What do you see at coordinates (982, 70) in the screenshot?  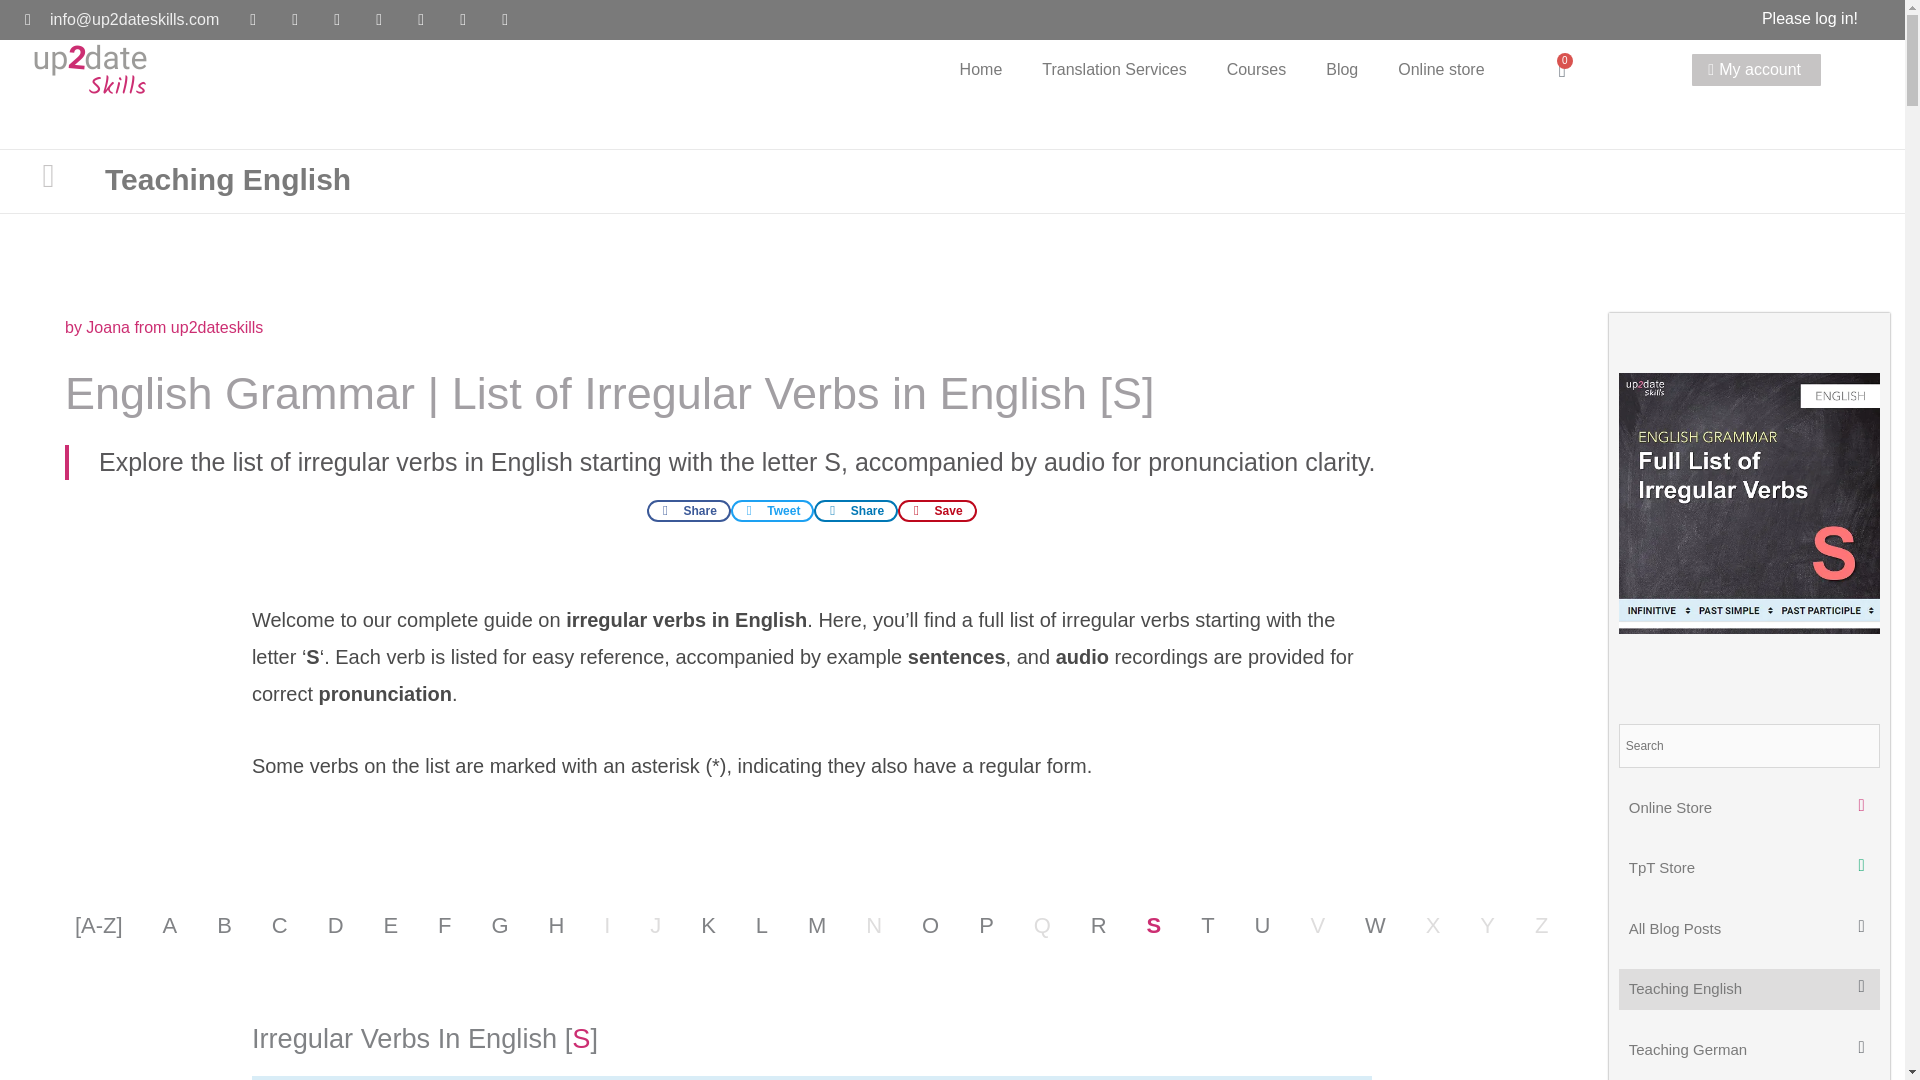 I see `Home` at bounding box center [982, 70].